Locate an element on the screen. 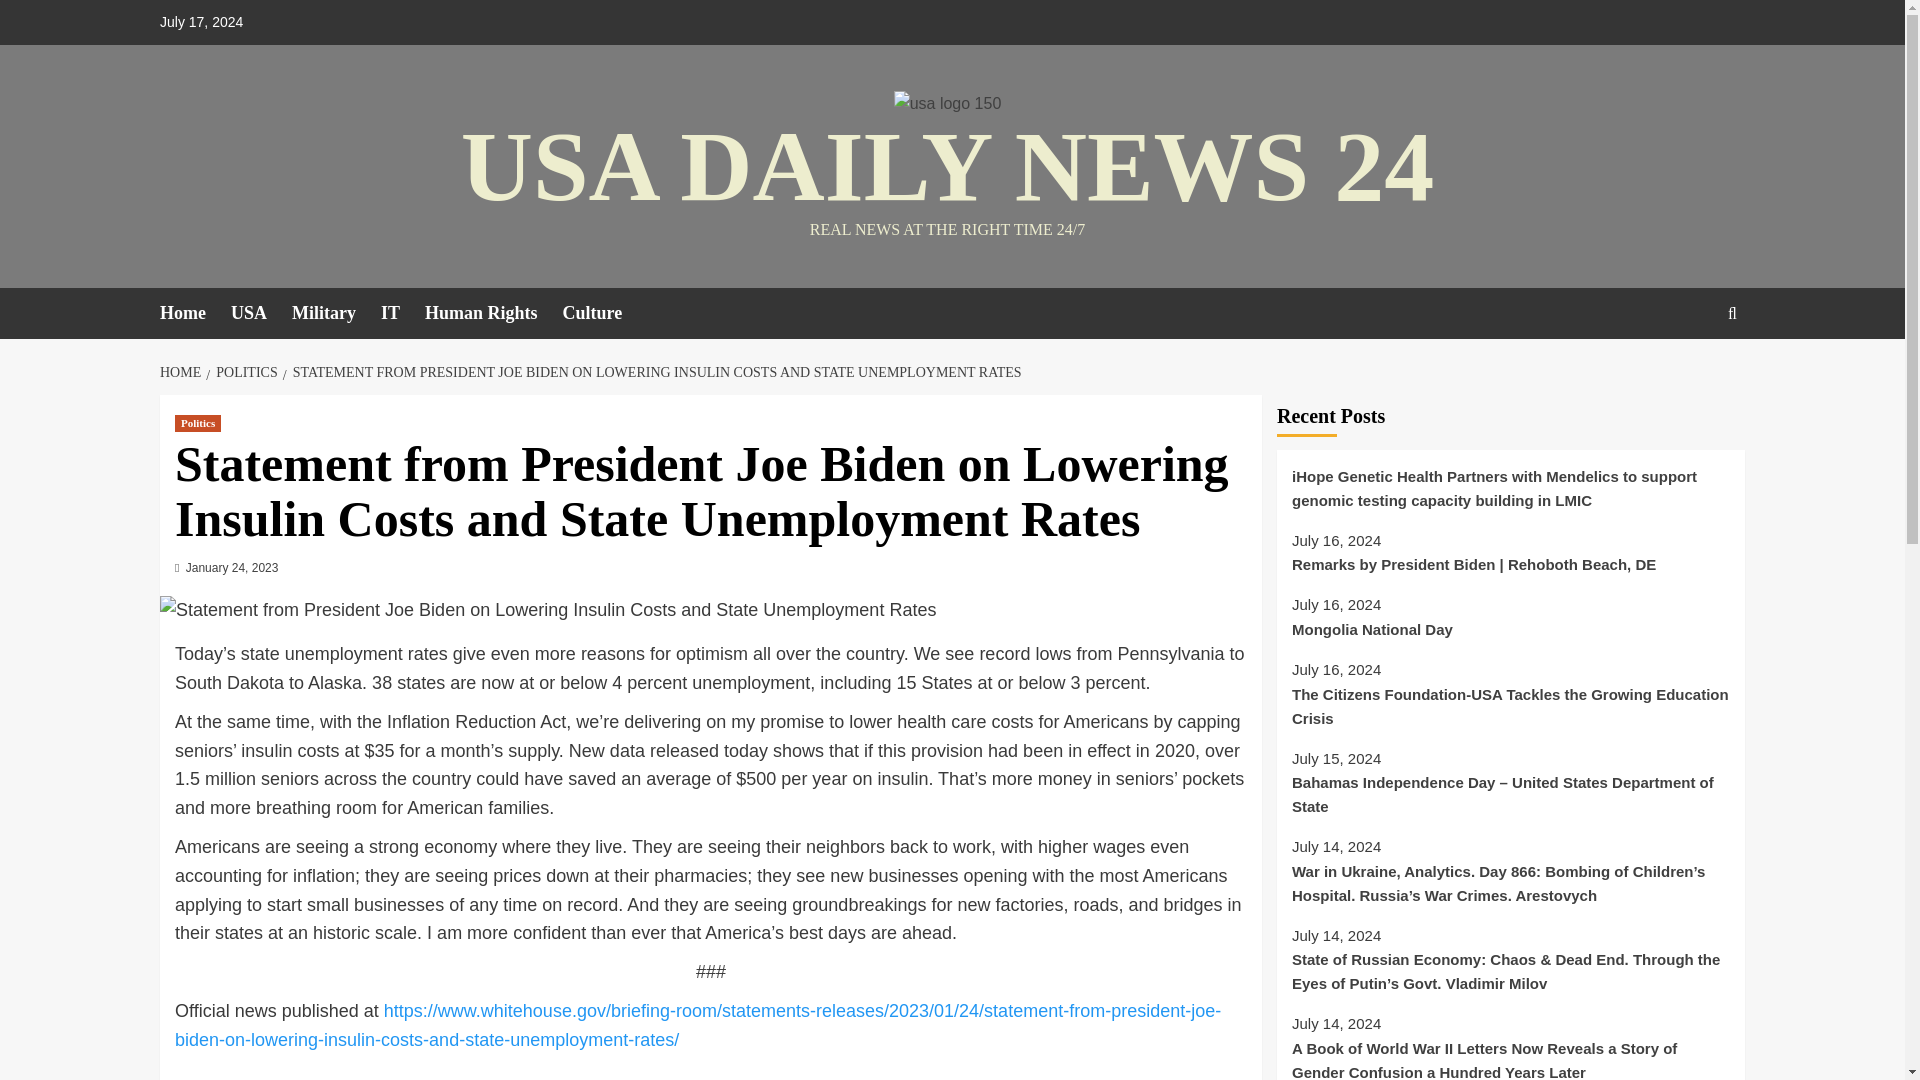  USA is located at coordinates (260, 314).